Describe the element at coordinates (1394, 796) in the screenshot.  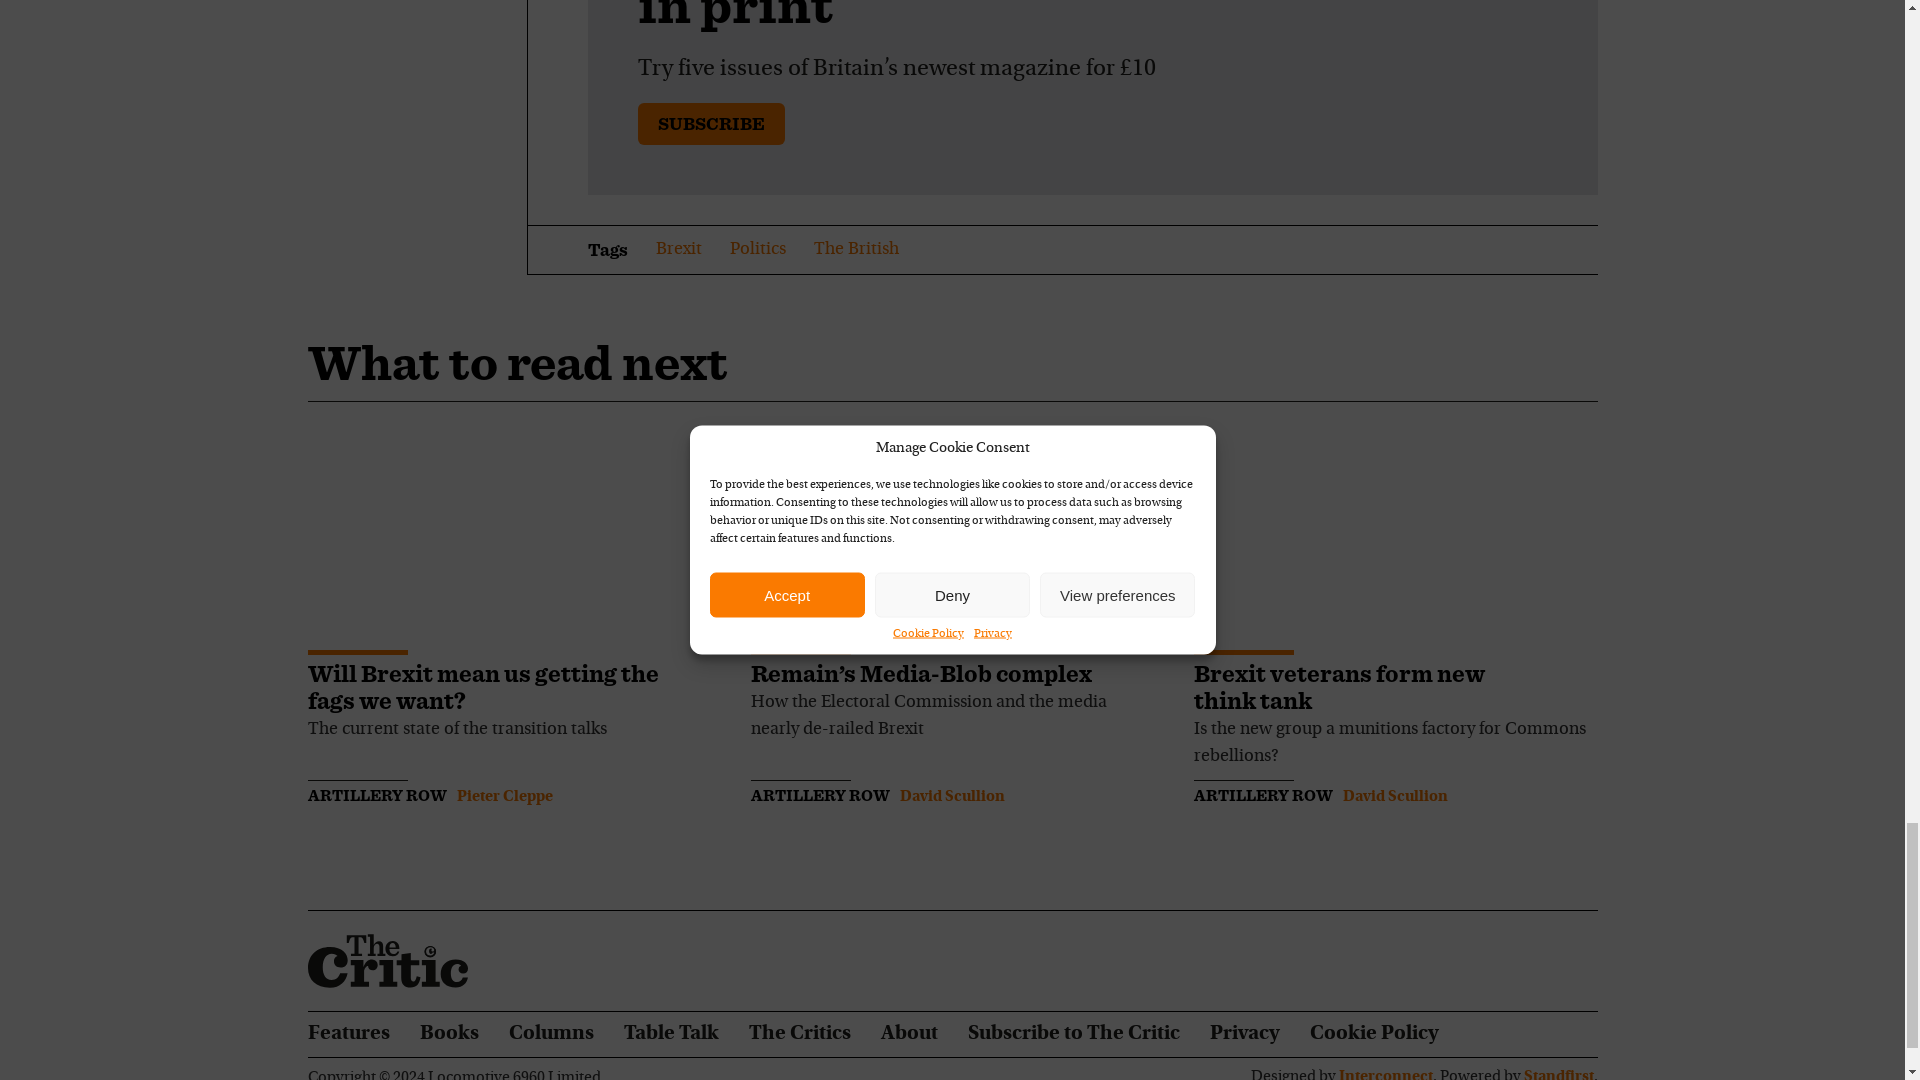
I see `Posts by David Scullion` at that location.